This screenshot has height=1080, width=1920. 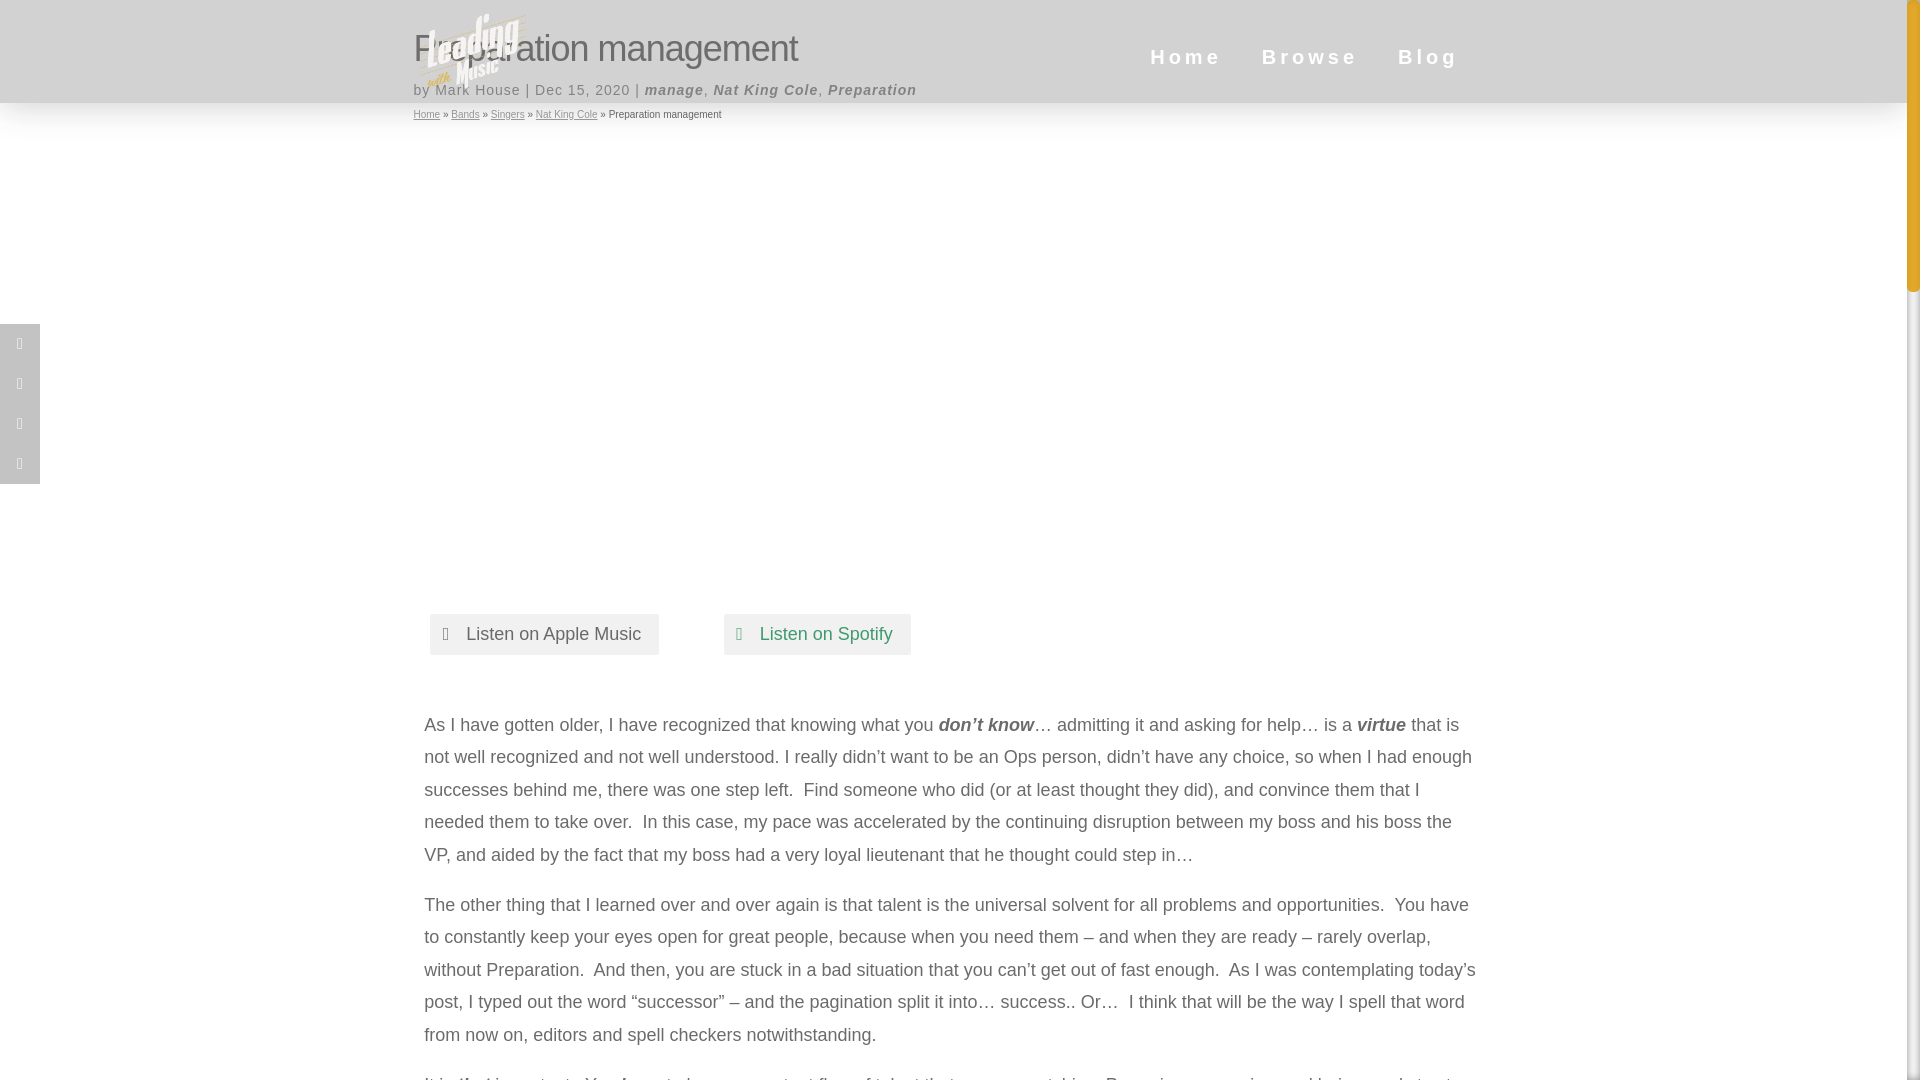 What do you see at coordinates (872, 90) in the screenshot?
I see `Preparation` at bounding box center [872, 90].